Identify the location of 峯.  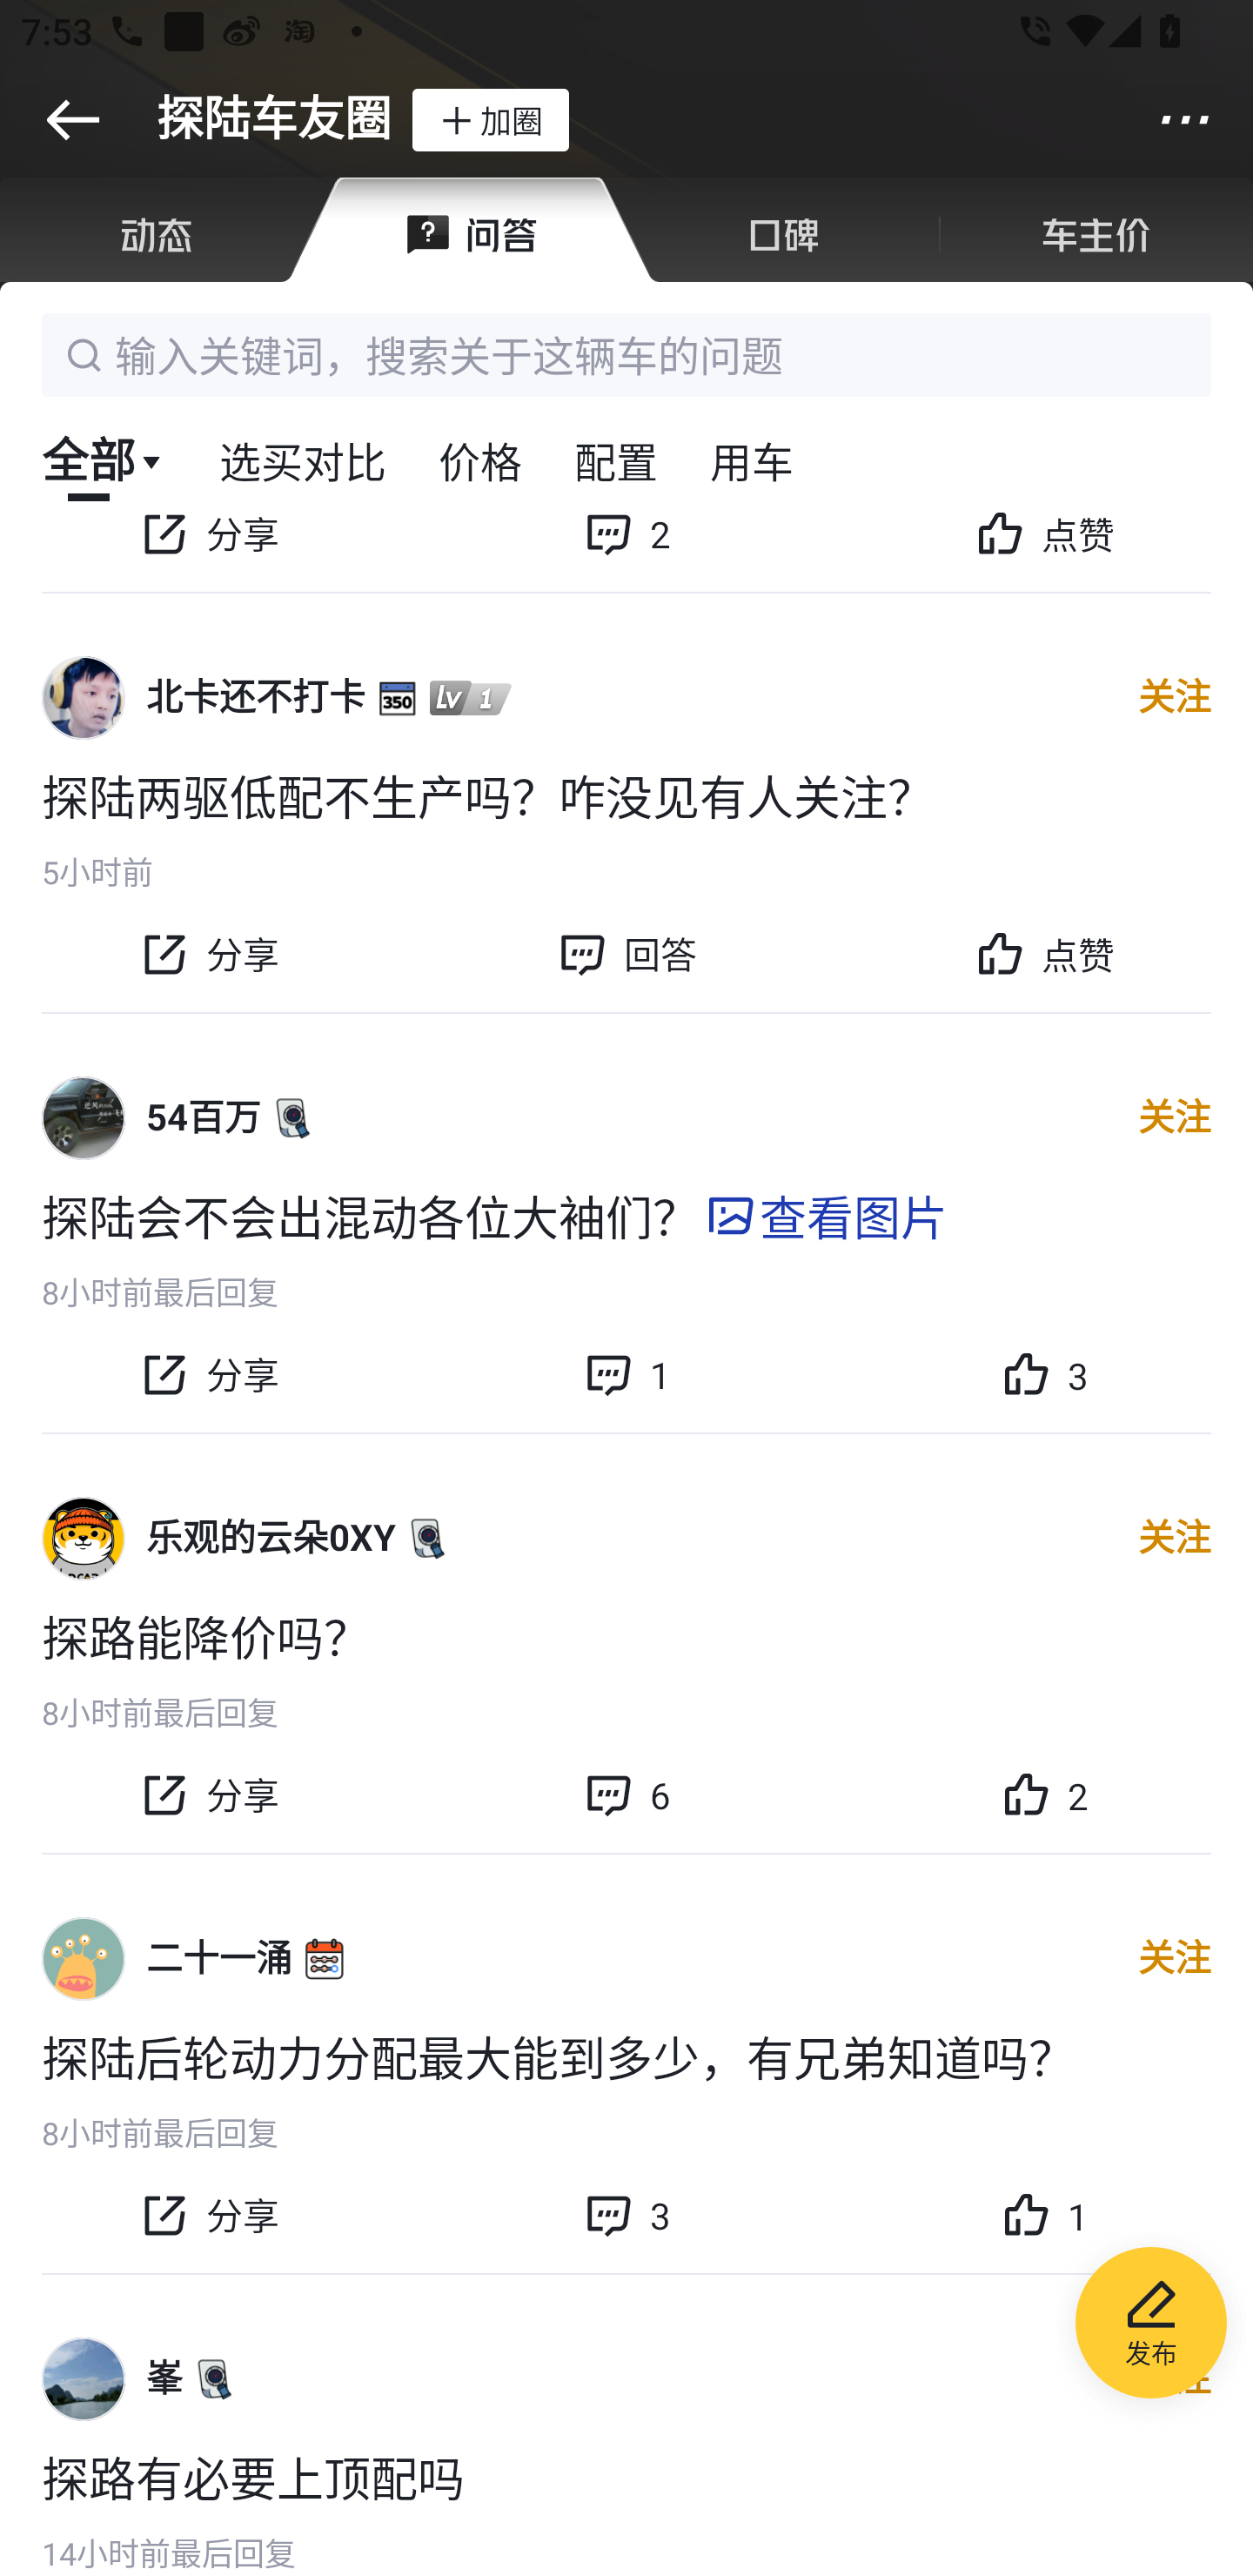
(164, 2379).